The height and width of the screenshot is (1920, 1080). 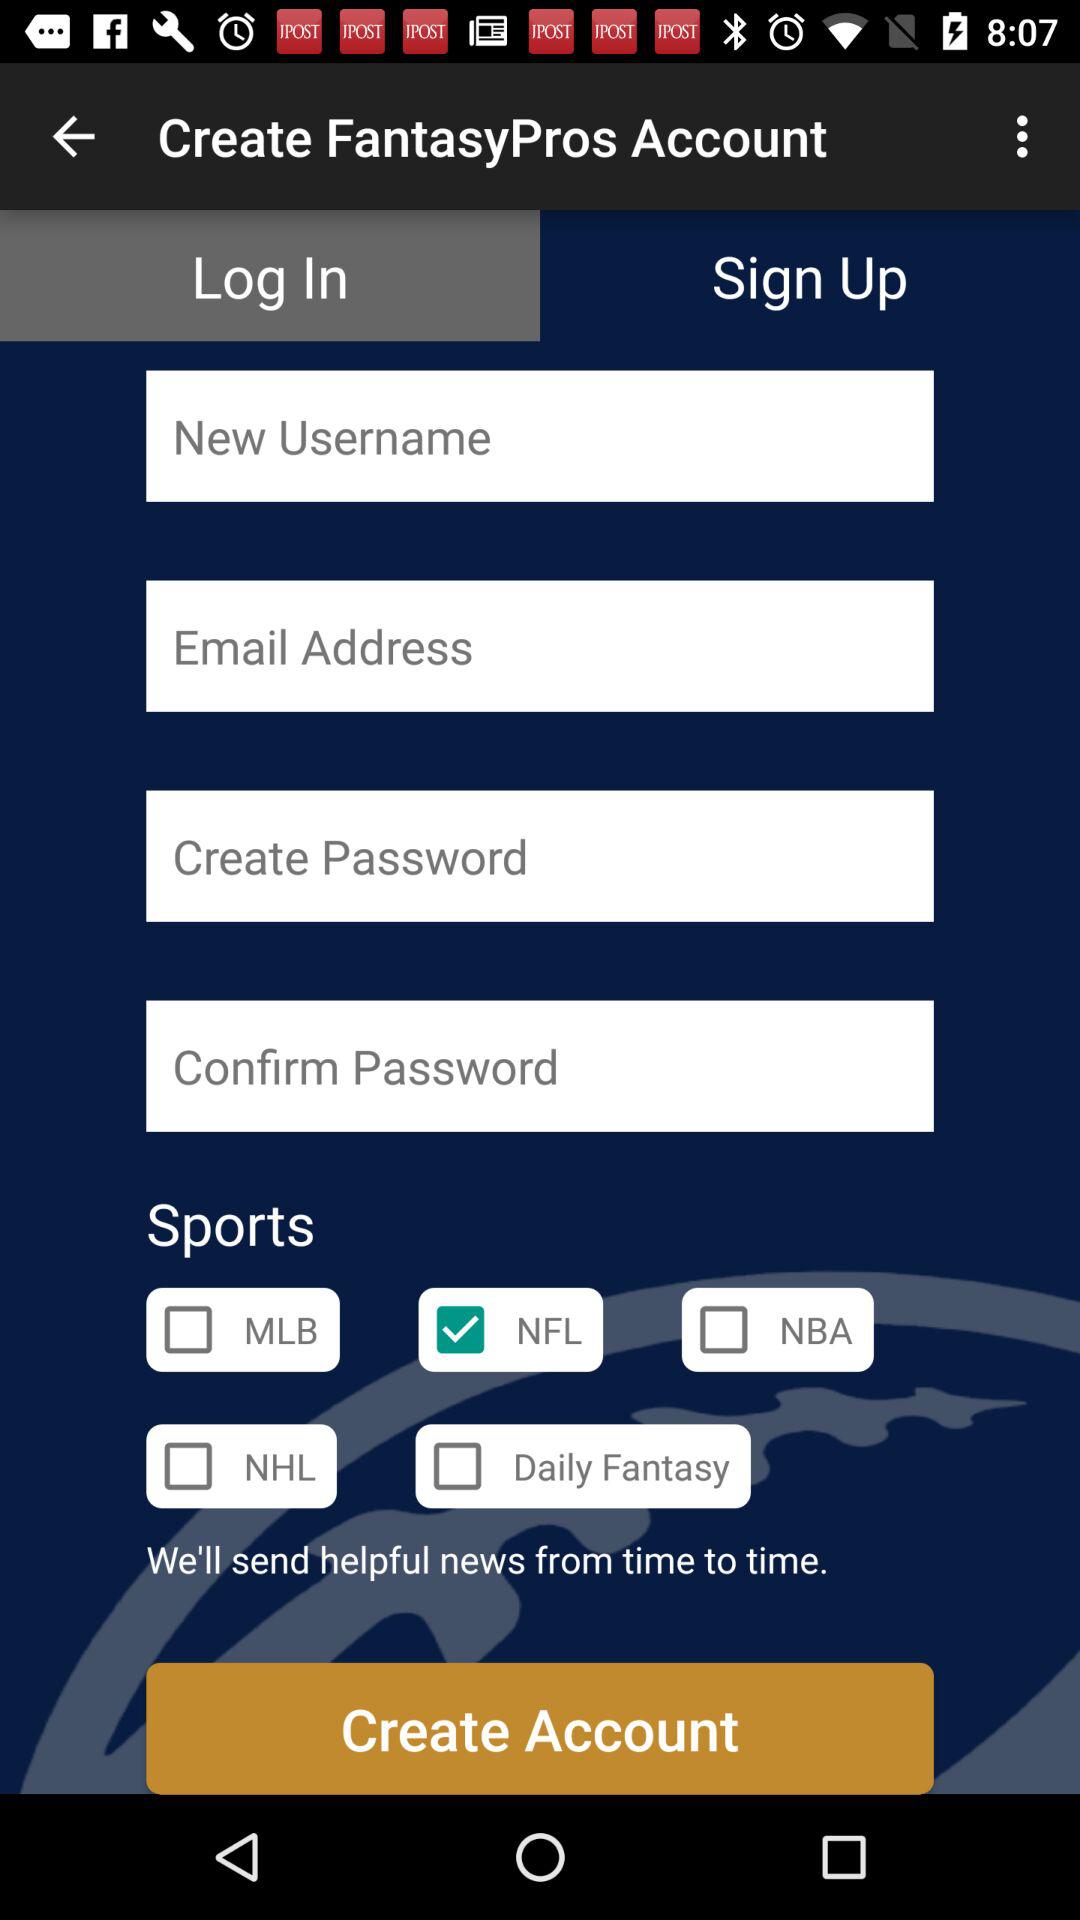 What do you see at coordinates (188, 1466) in the screenshot?
I see `click on the box next to nhl` at bounding box center [188, 1466].